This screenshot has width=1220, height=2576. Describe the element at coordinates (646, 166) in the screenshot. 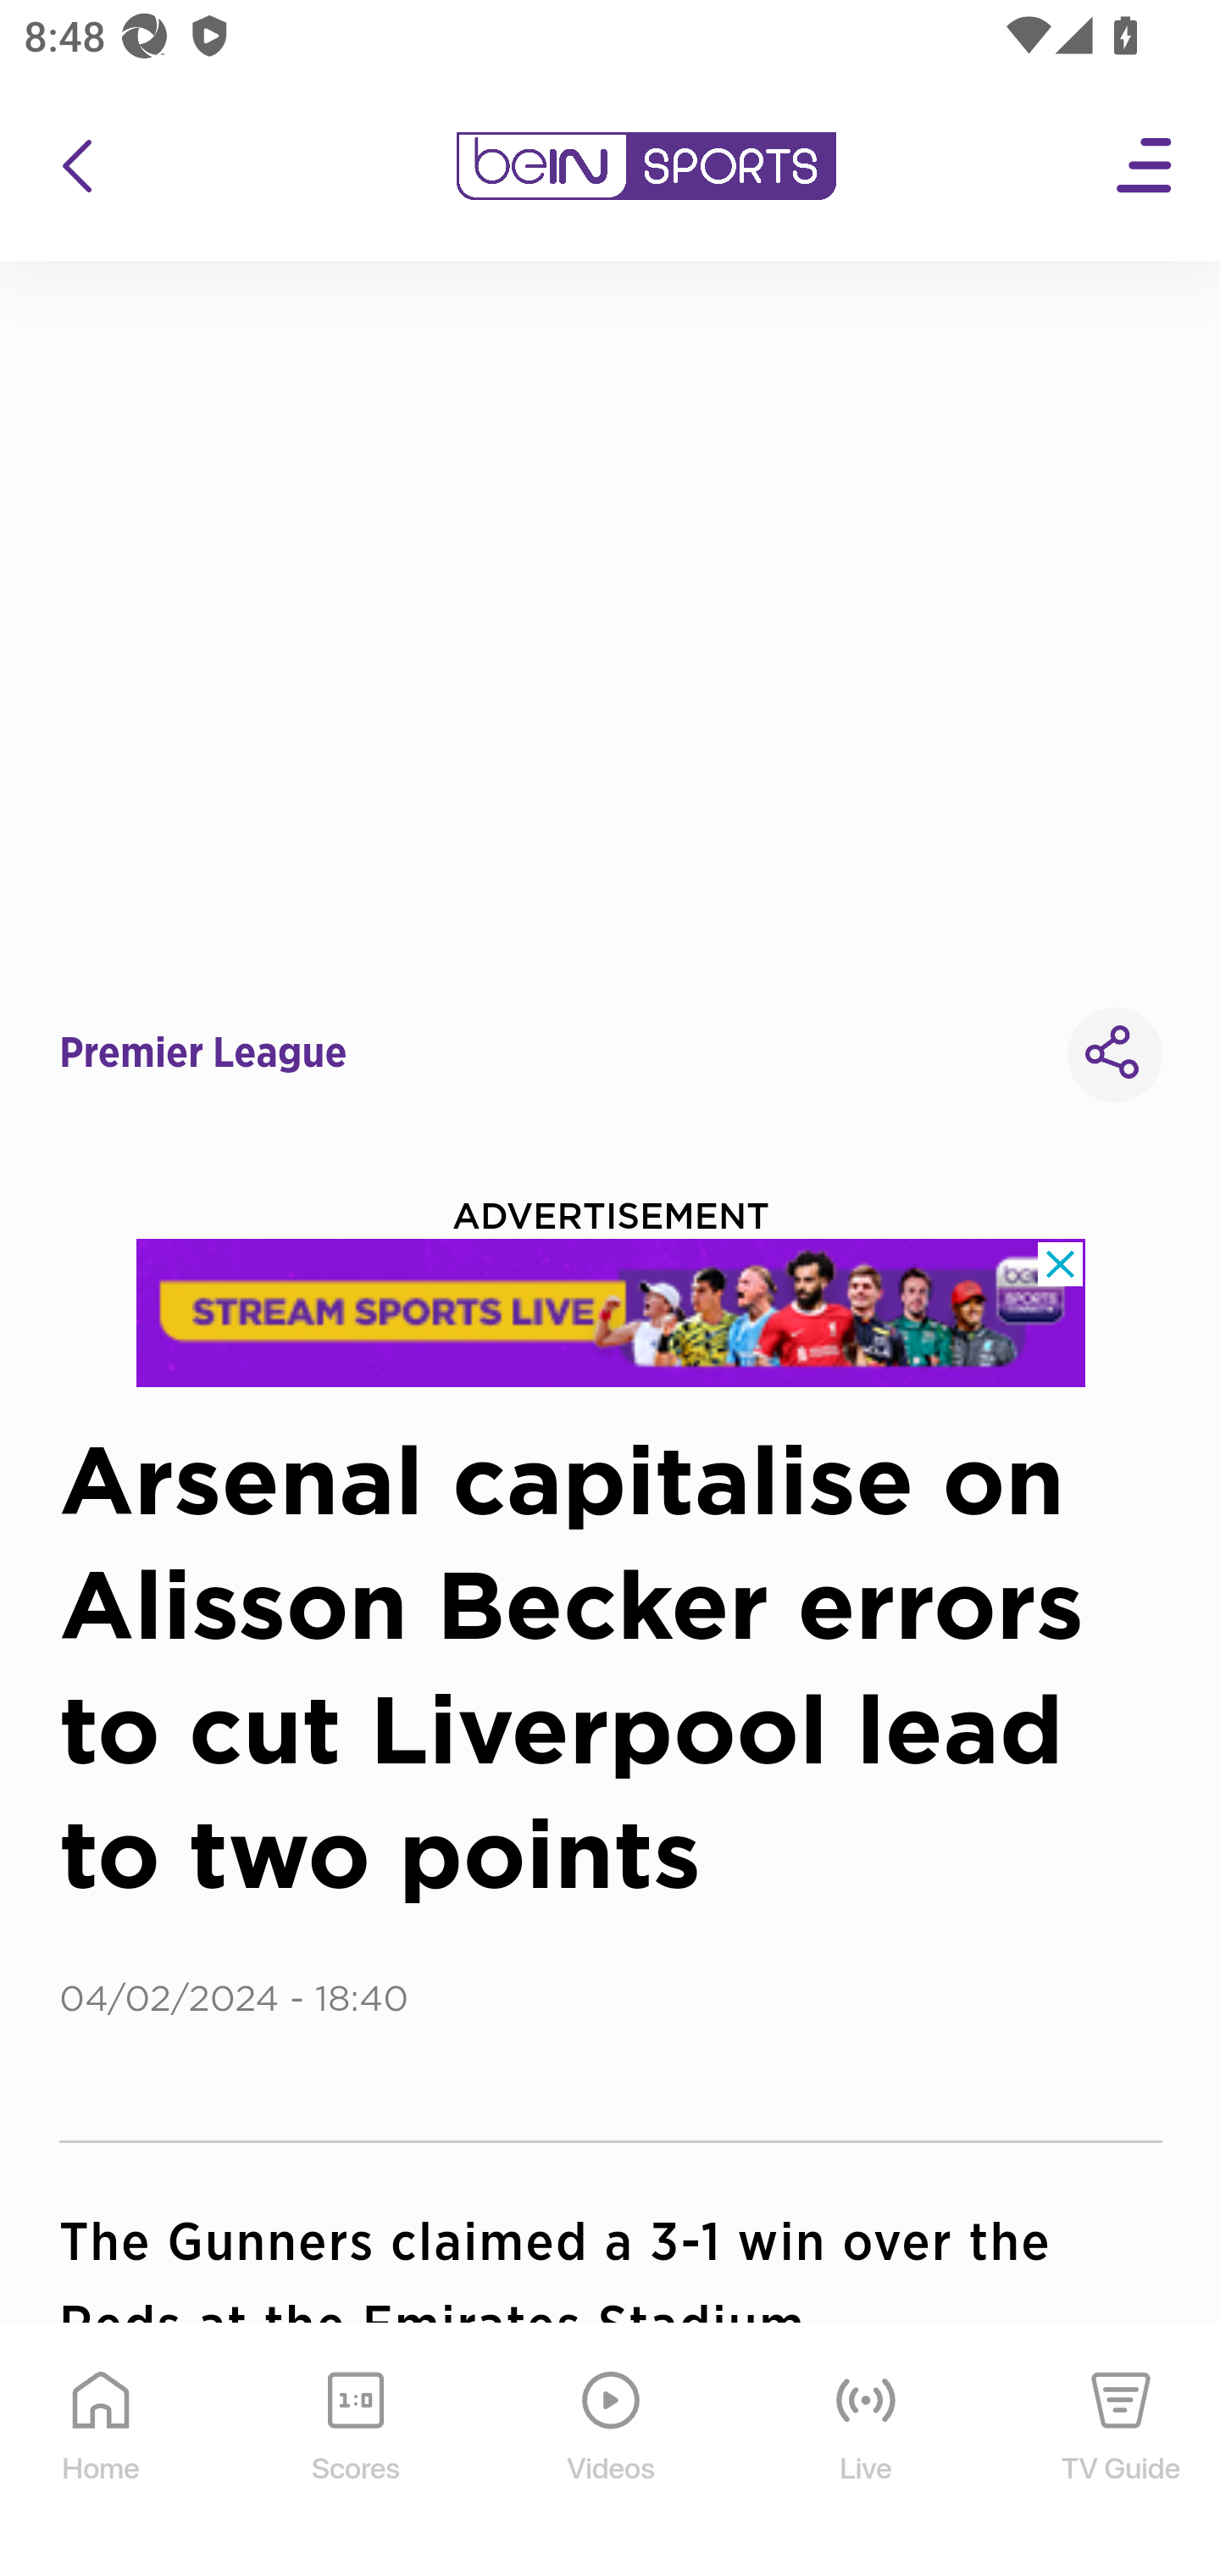

I see `en-my?platform=mobile_android bein logo` at that location.